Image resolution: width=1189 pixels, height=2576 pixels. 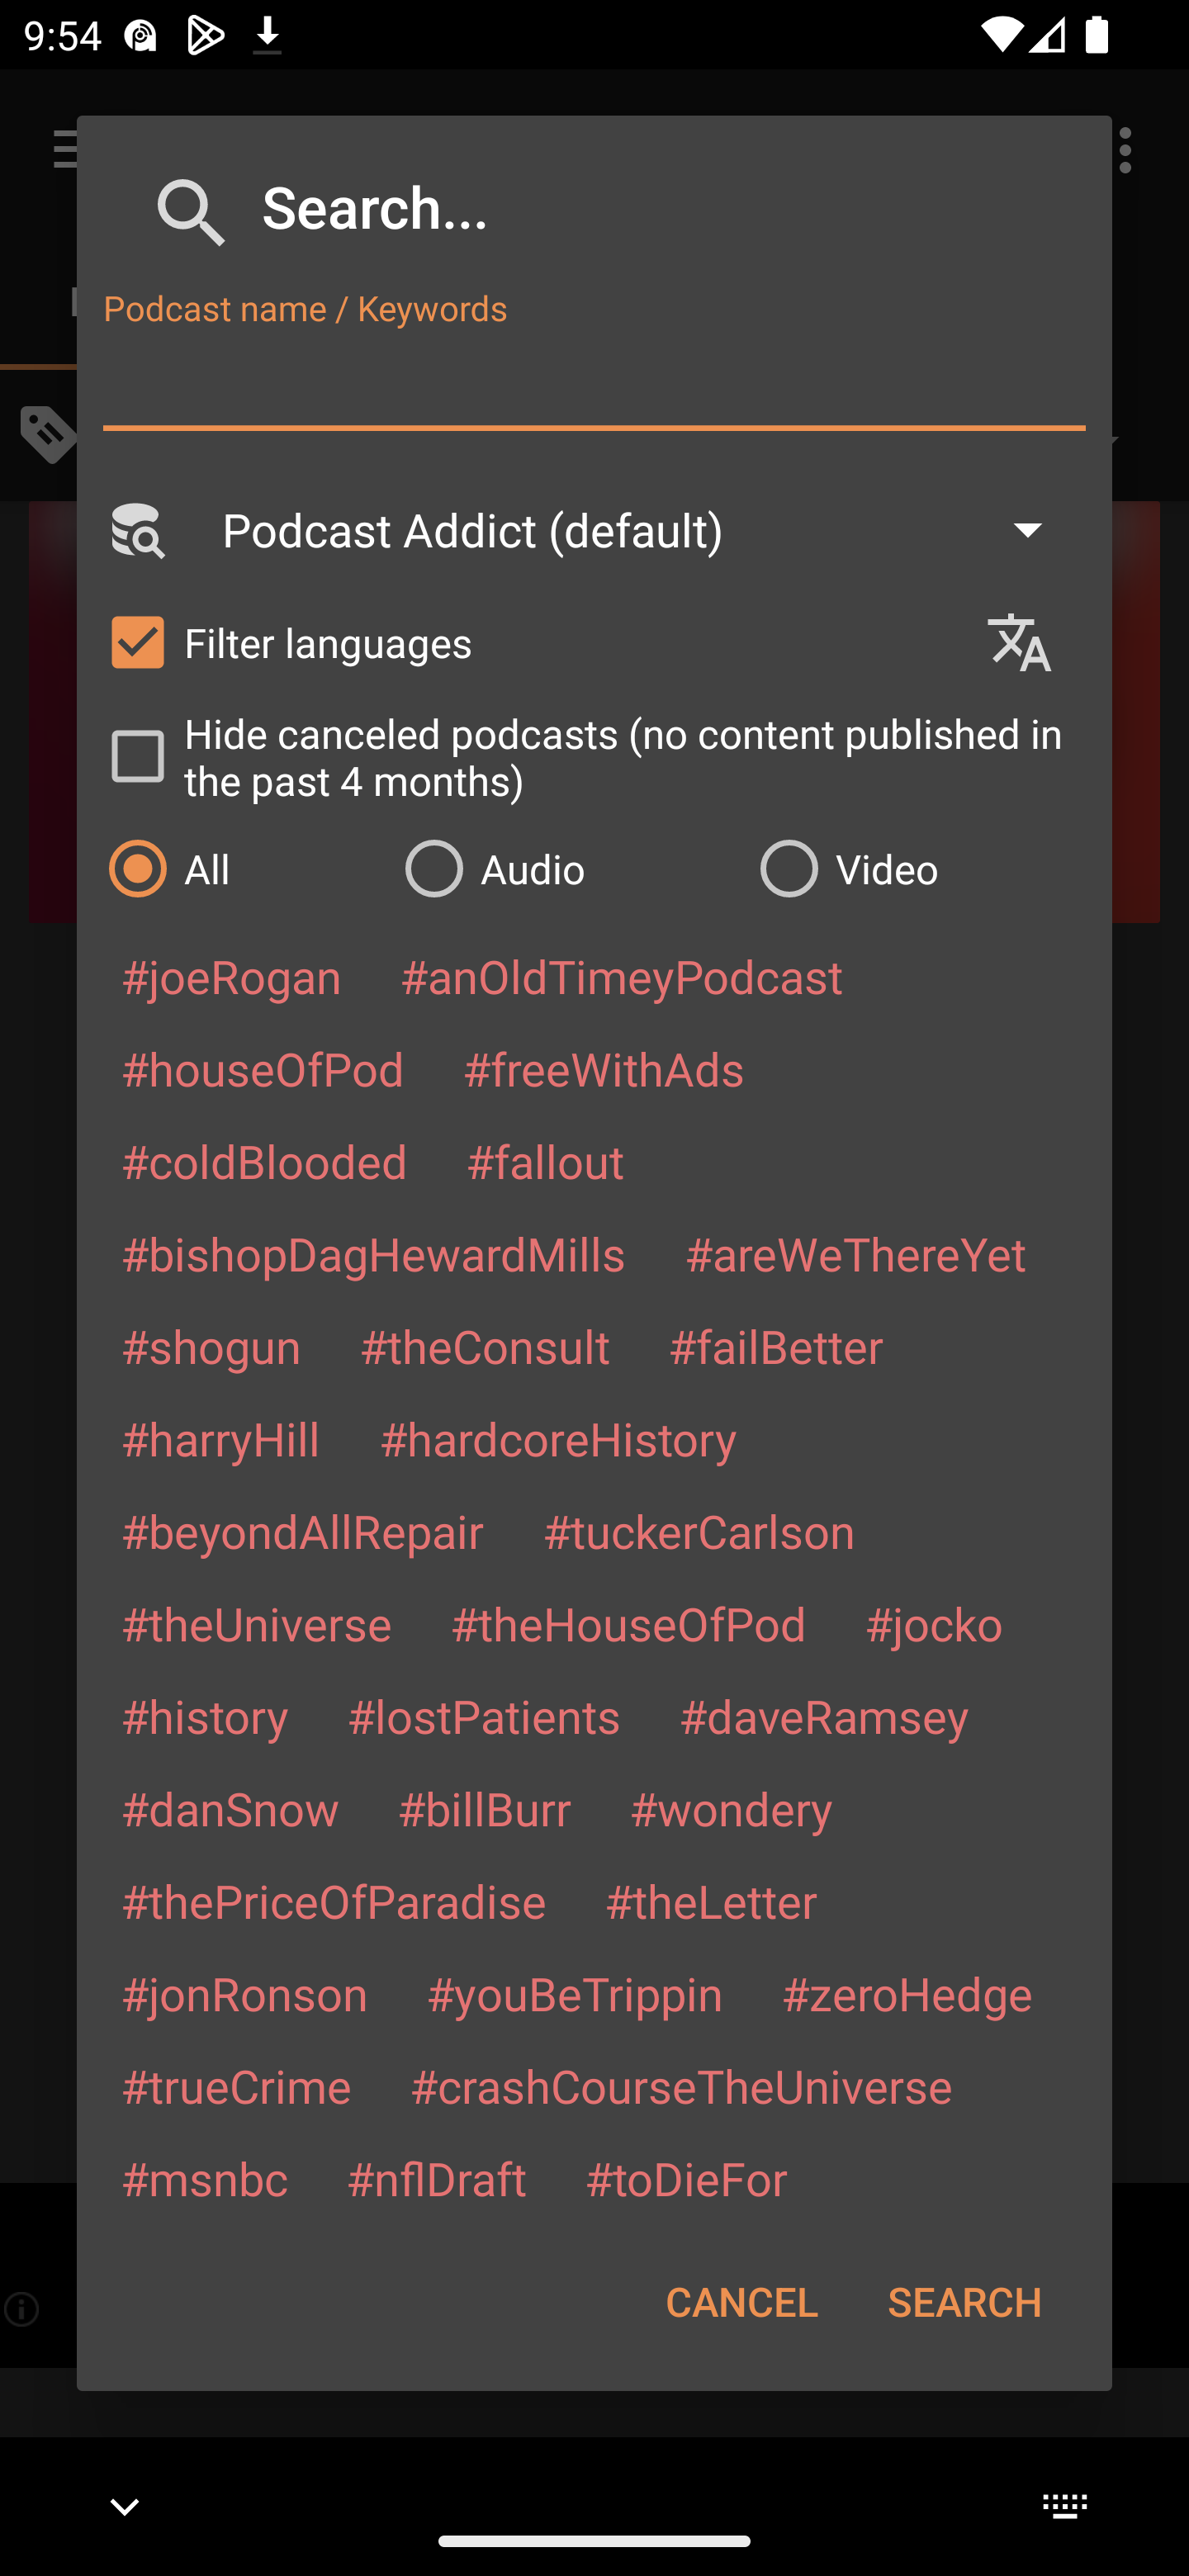 What do you see at coordinates (239, 868) in the screenshot?
I see `All` at bounding box center [239, 868].